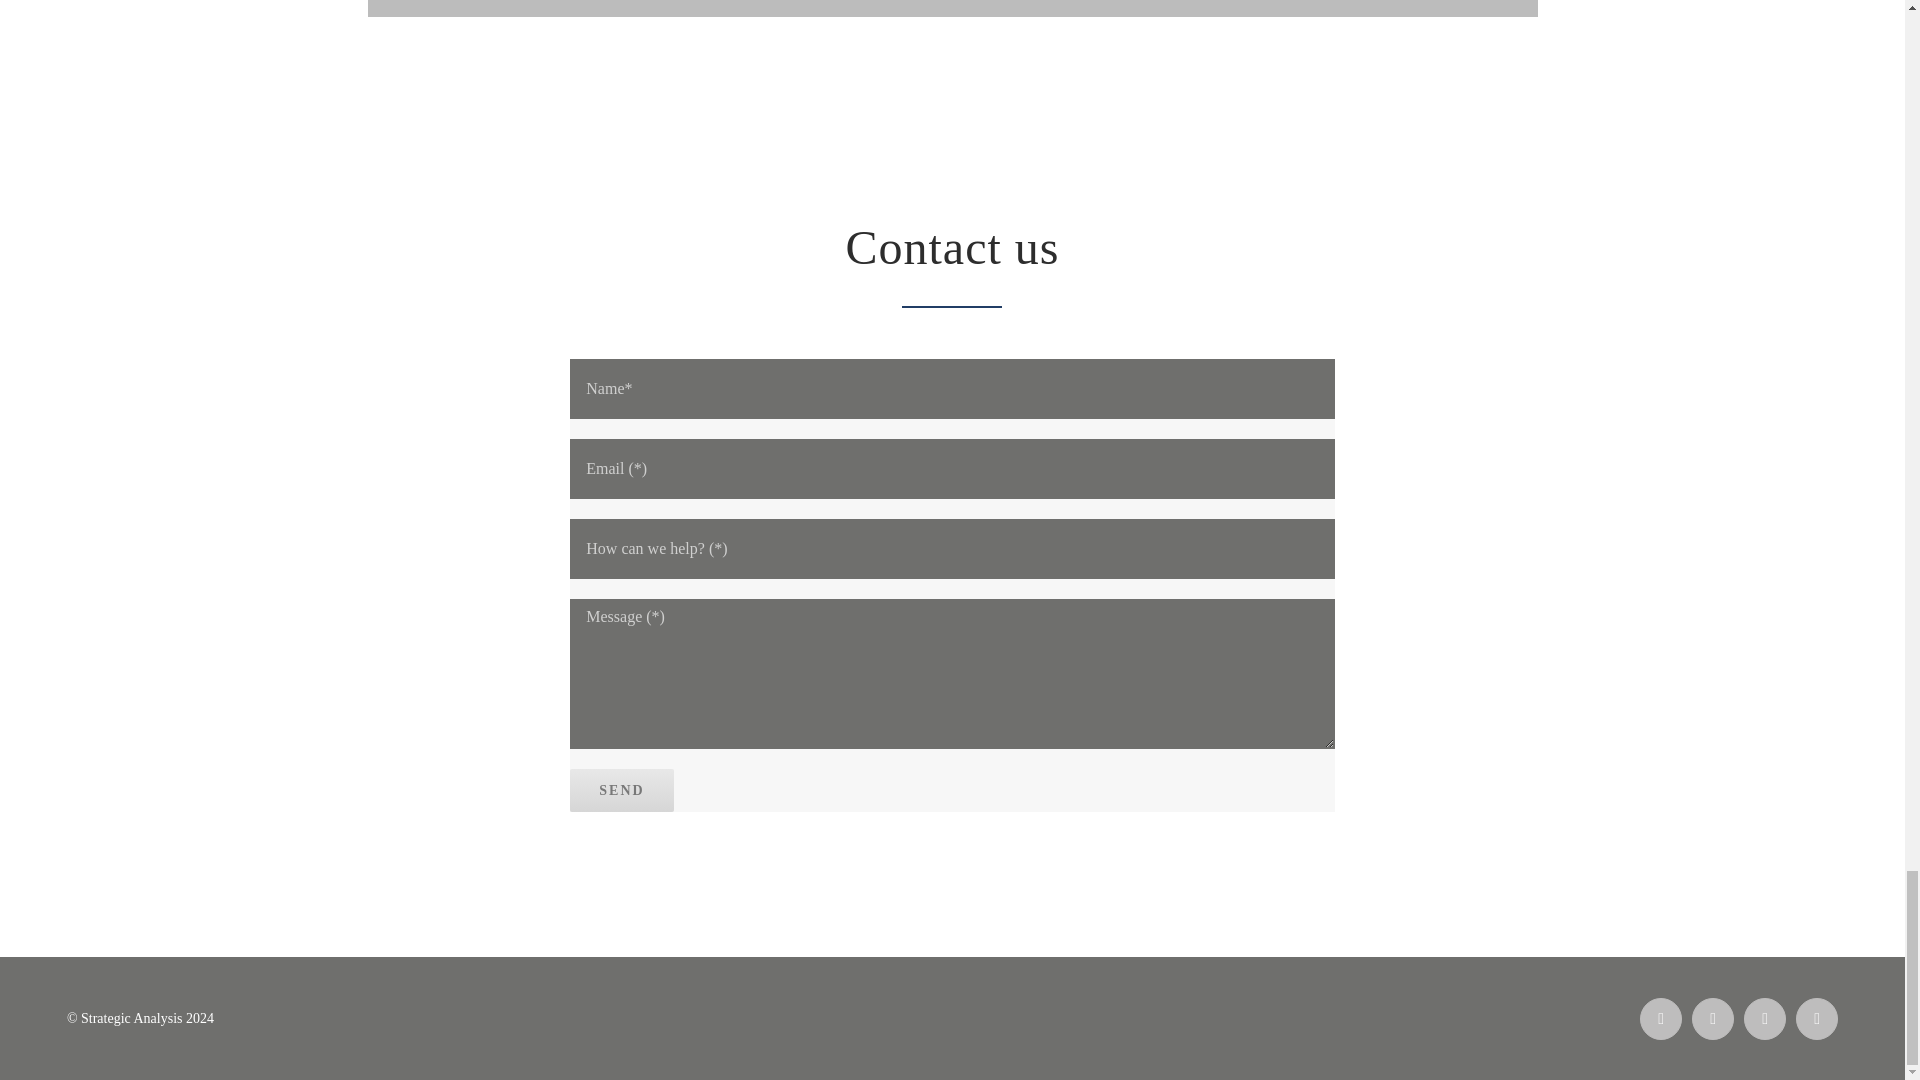  What do you see at coordinates (1764, 1018) in the screenshot?
I see `LinkedIn` at bounding box center [1764, 1018].